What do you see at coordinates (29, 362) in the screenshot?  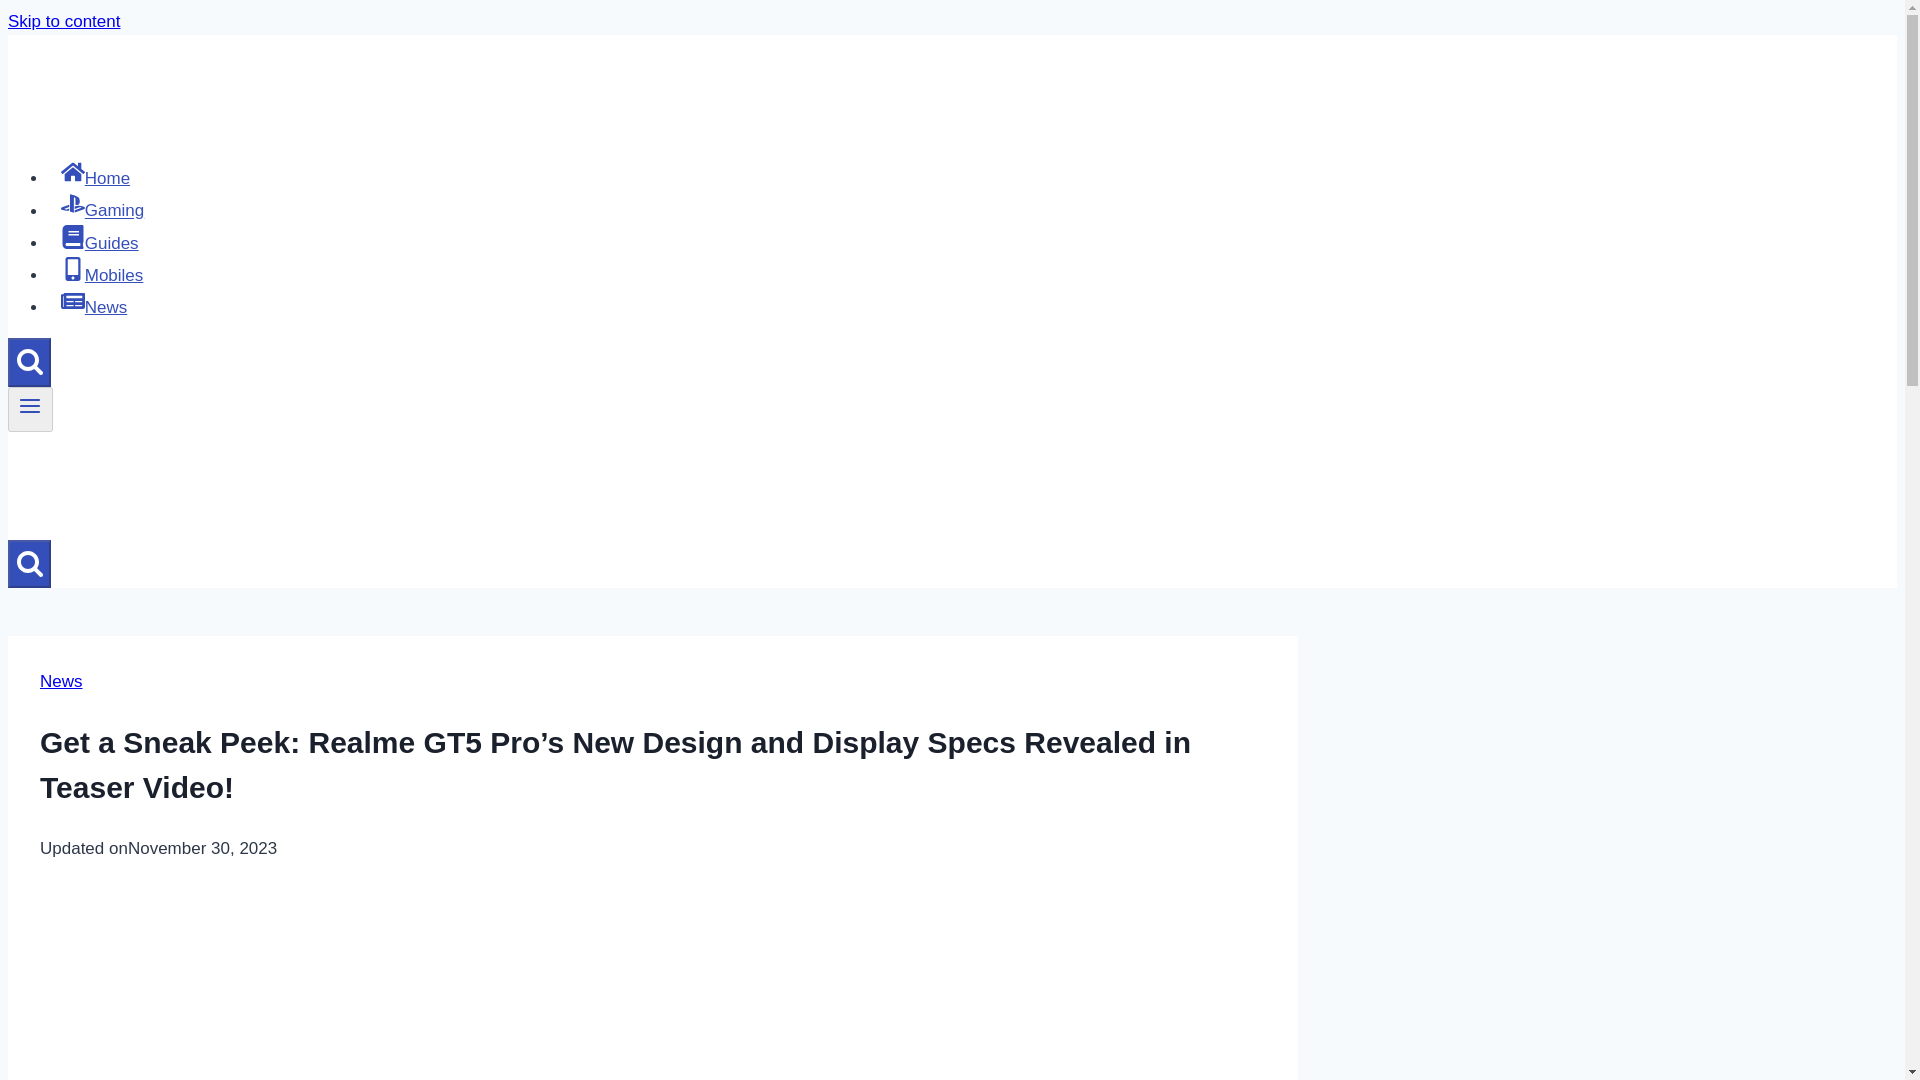 I see `Search` at bounding box center [29, 362].